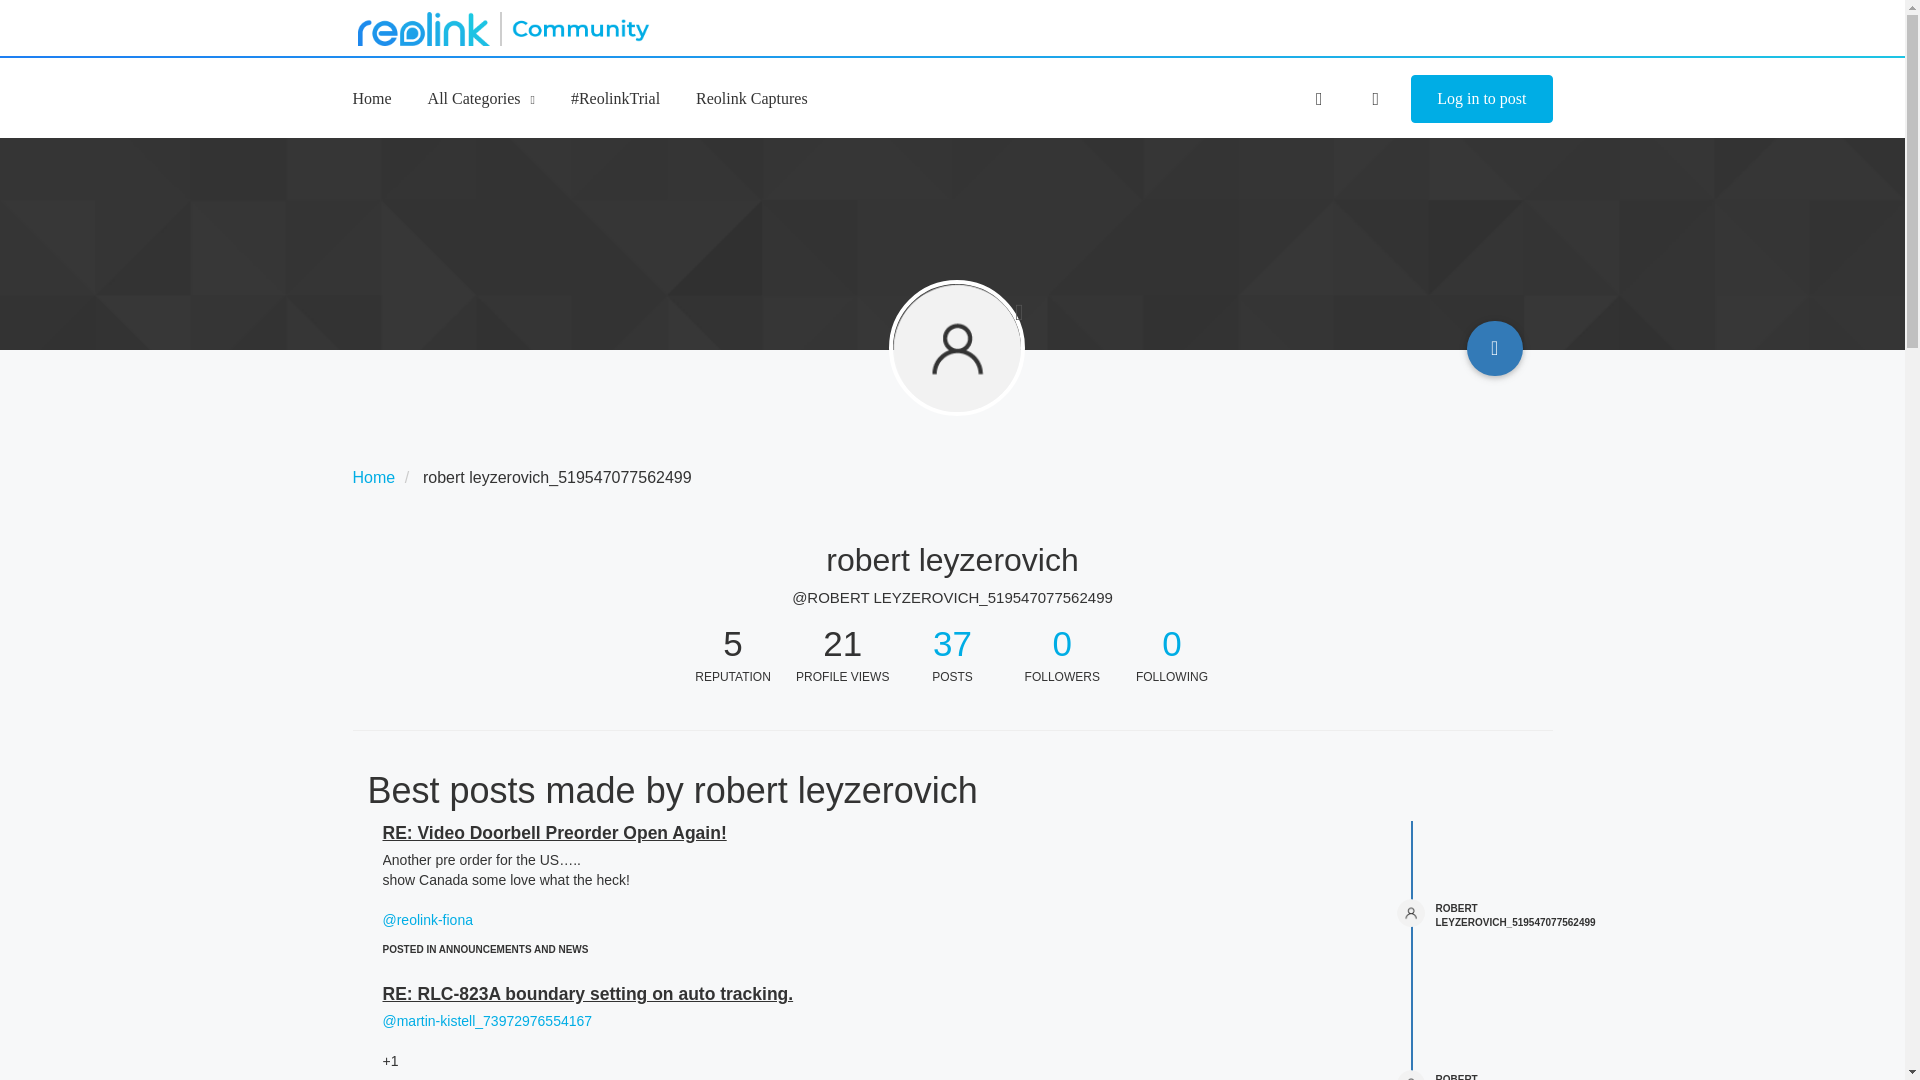 Image resolution: width=1920 pixels, height=1080 pixels. I want to click on 5, so click(733, 642).